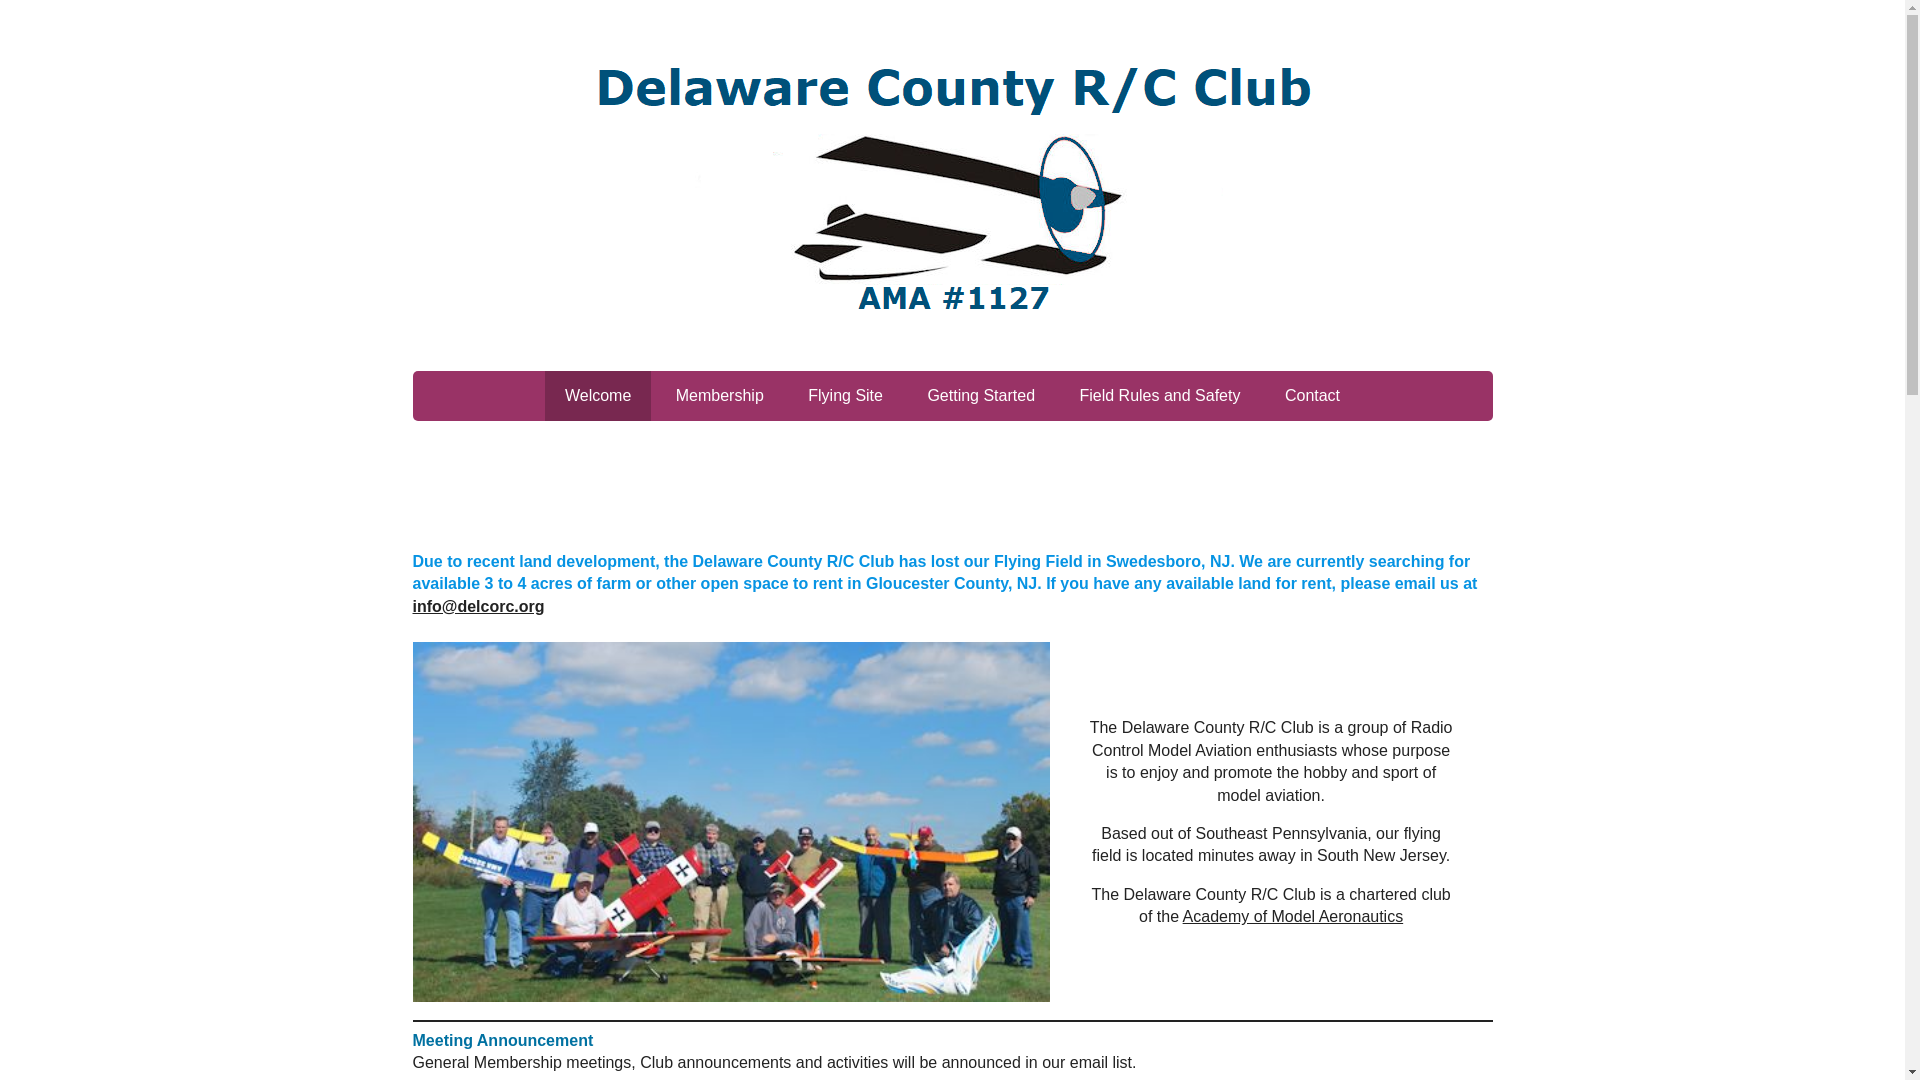 The width and height of the screenshot is (1920, 1080). I want to click on Flying Site, so click(844, 396).